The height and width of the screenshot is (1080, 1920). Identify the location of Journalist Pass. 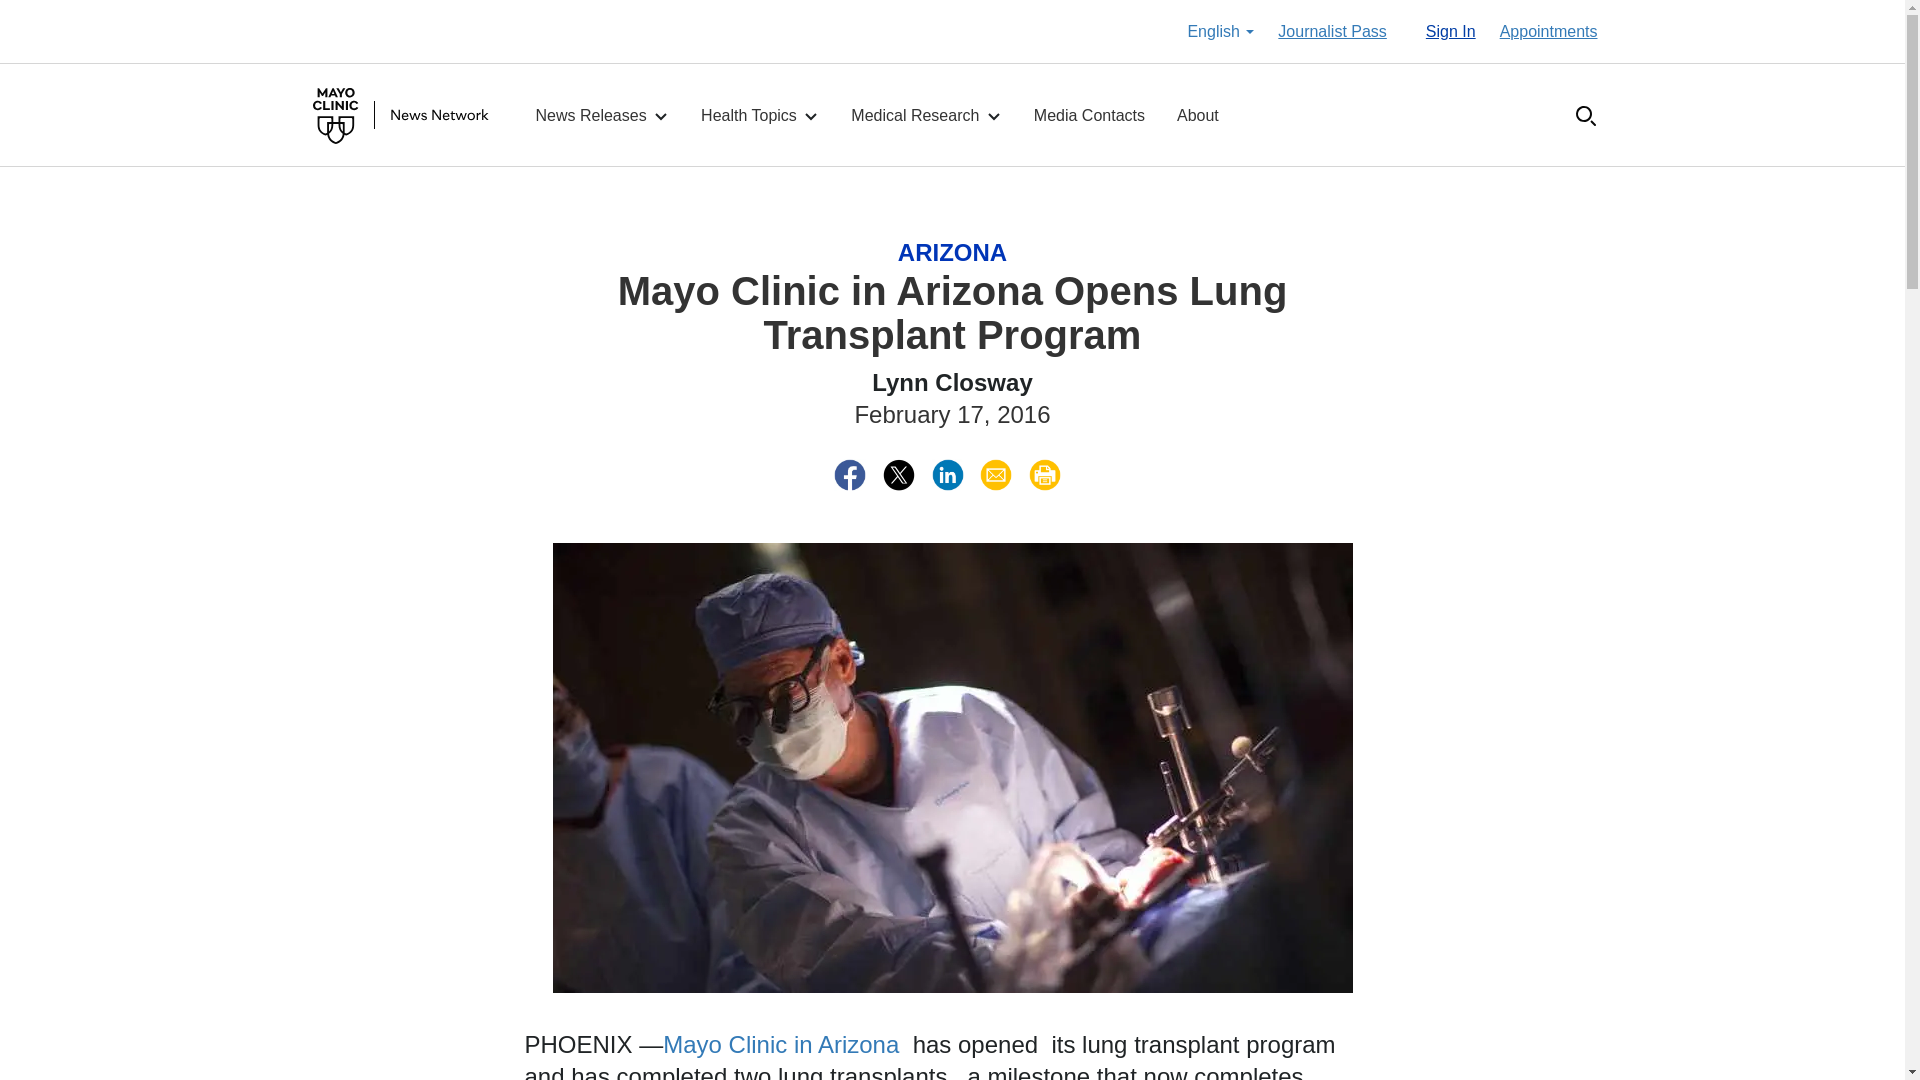
(1332, 32).